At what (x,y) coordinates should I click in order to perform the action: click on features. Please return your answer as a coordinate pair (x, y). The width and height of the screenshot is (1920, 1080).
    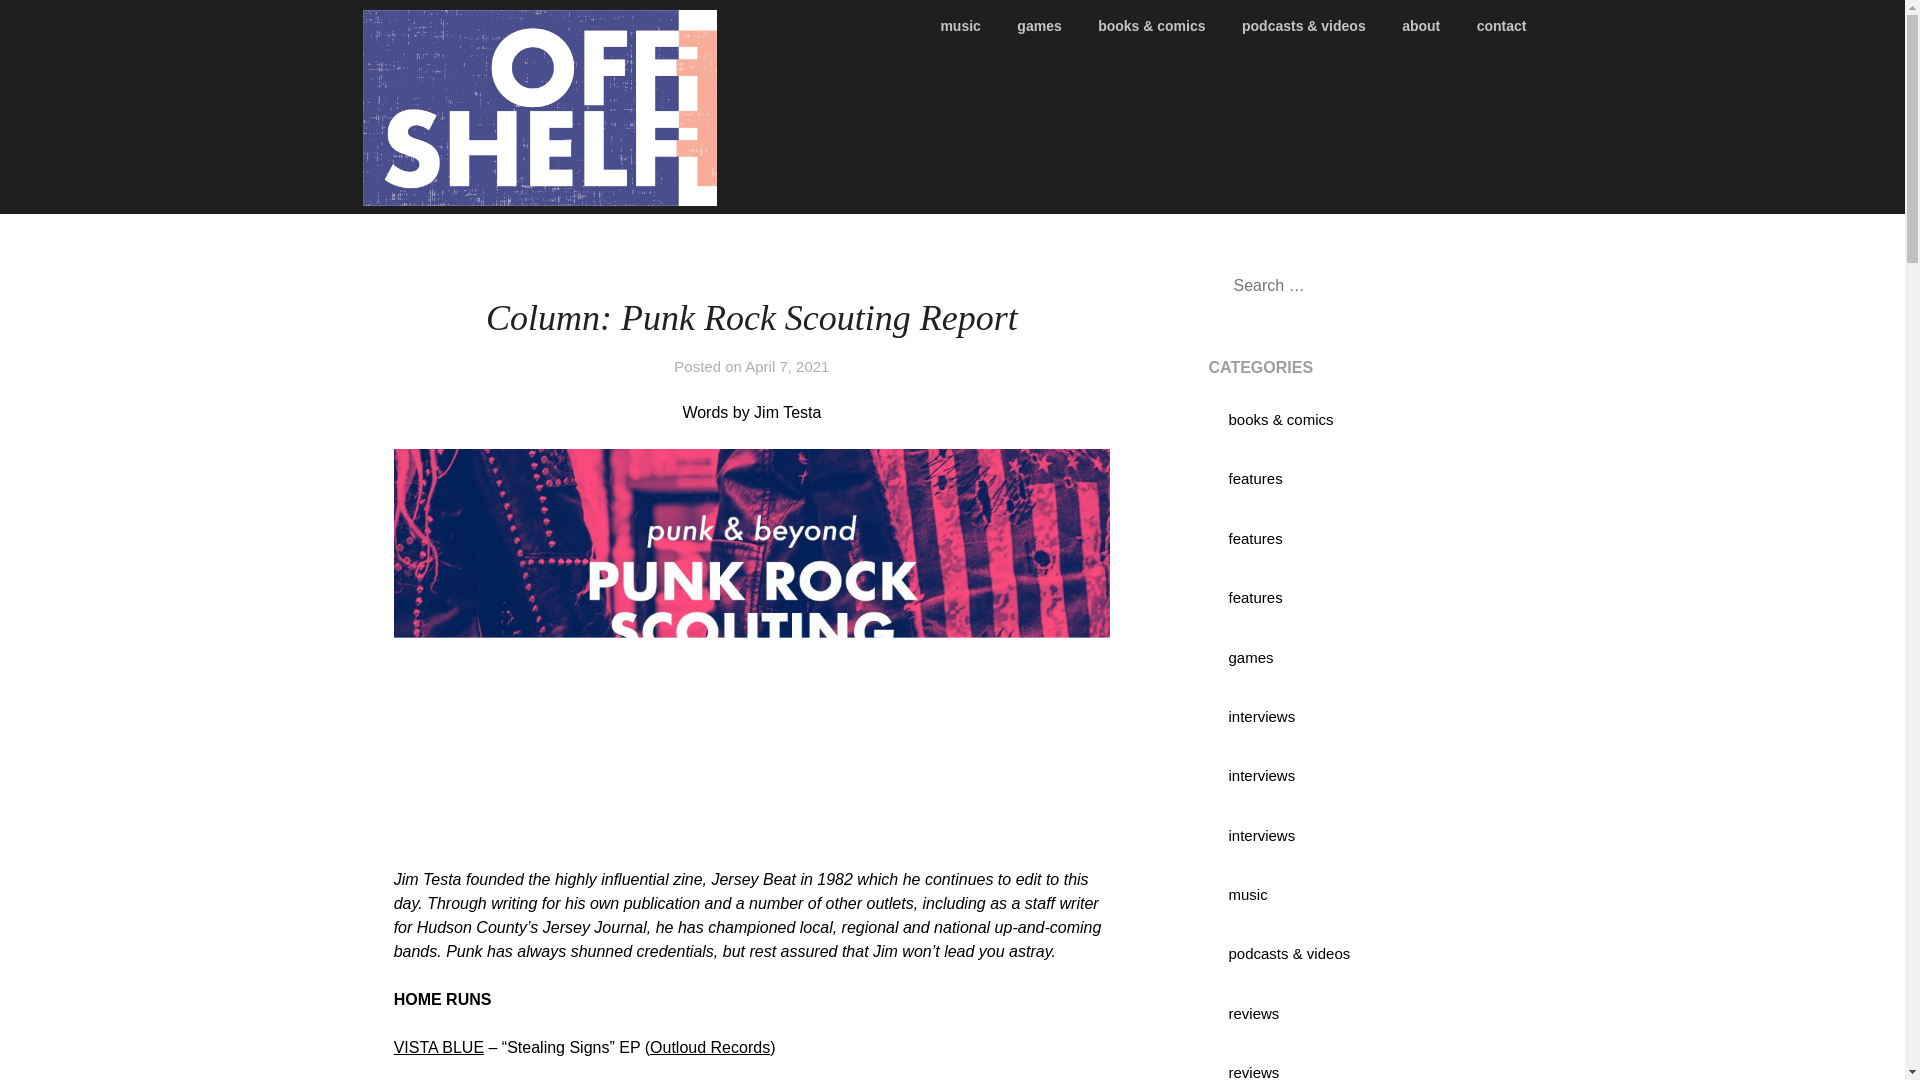
    Looking at the image, I should click on (1255, 478).